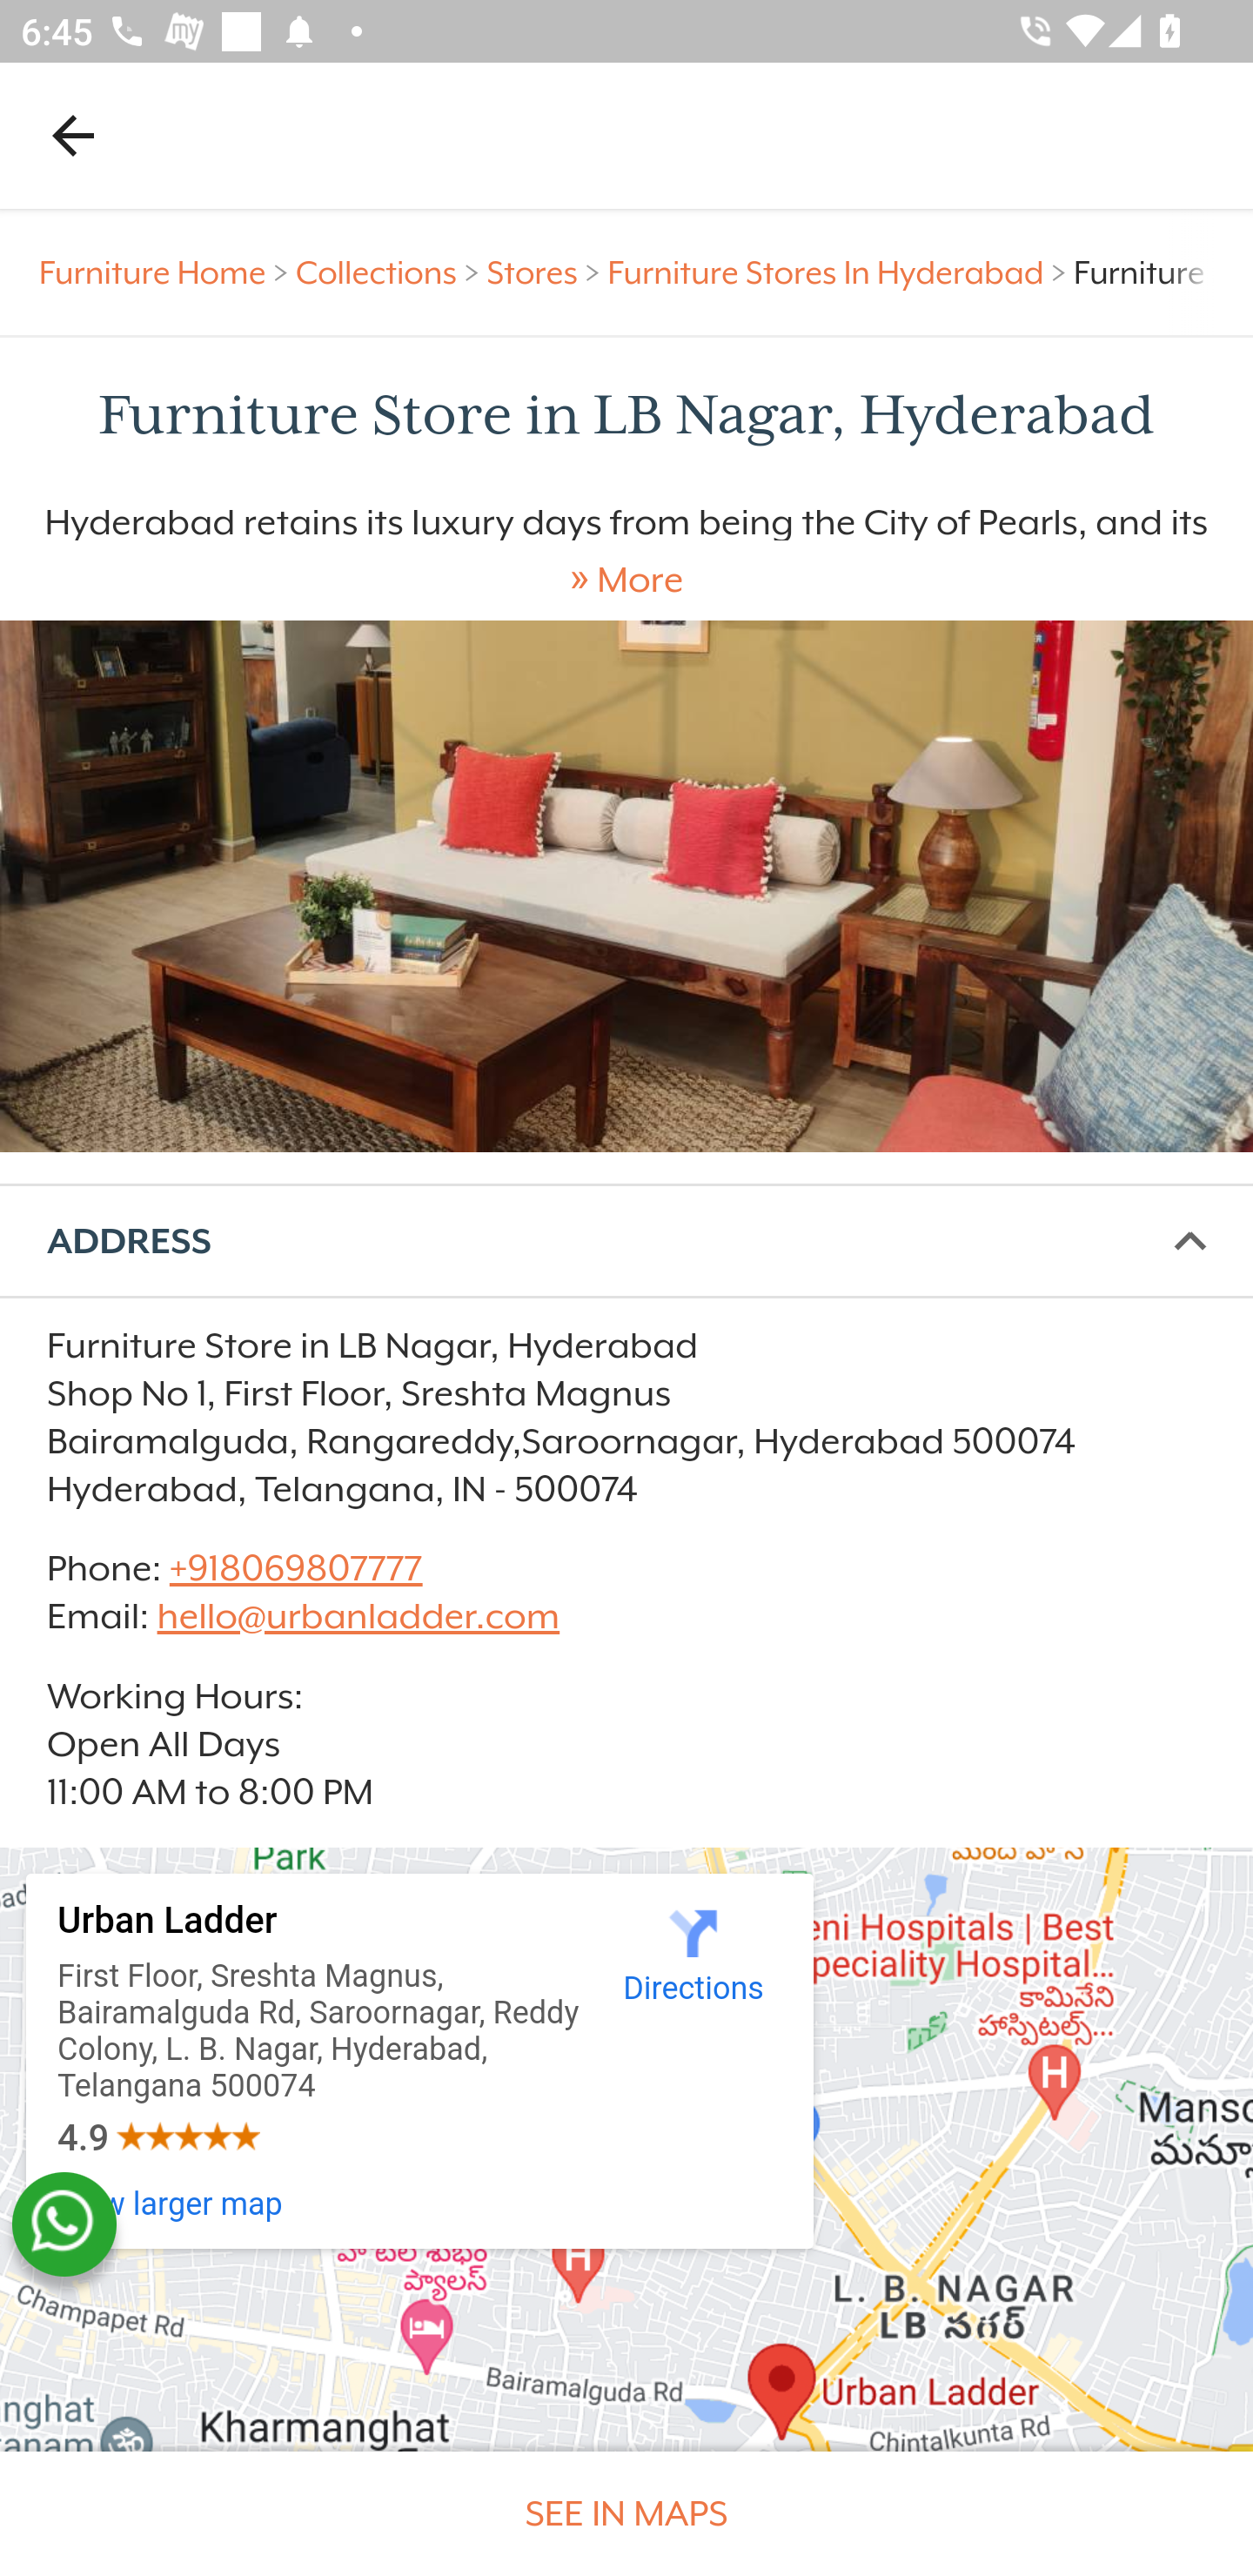  Describe the element at coordinates (626, 580) in the screenshot. I see `» More` at that location.